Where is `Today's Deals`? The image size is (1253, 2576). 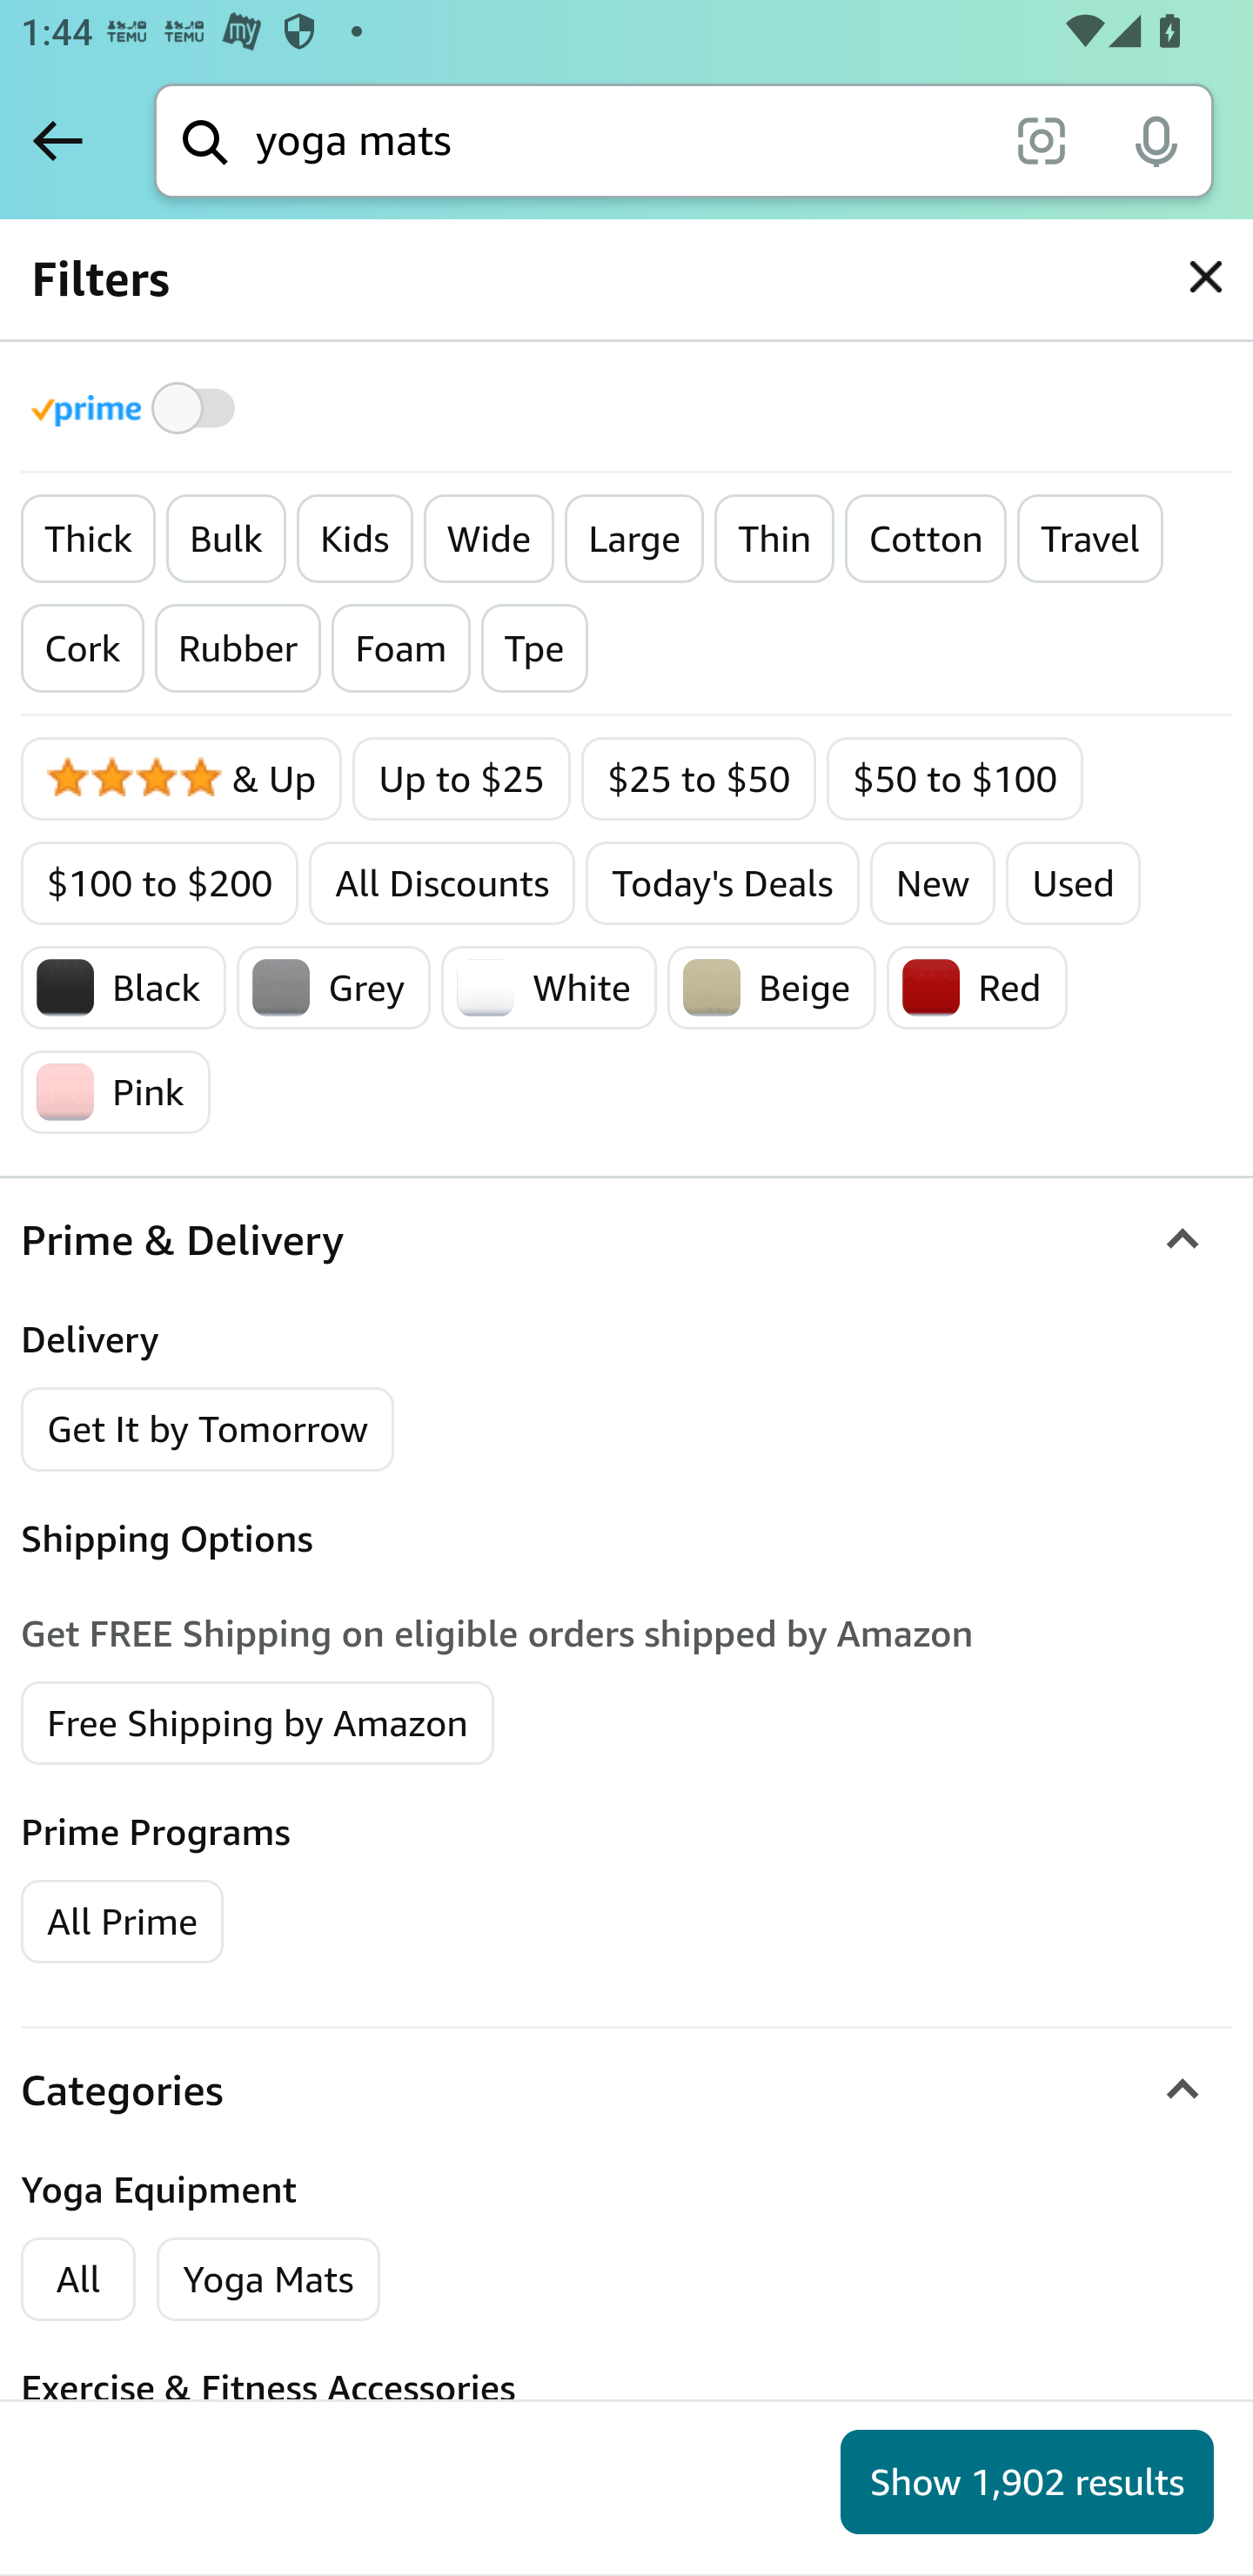
Today's Deals is located at coordinates (723, 882).